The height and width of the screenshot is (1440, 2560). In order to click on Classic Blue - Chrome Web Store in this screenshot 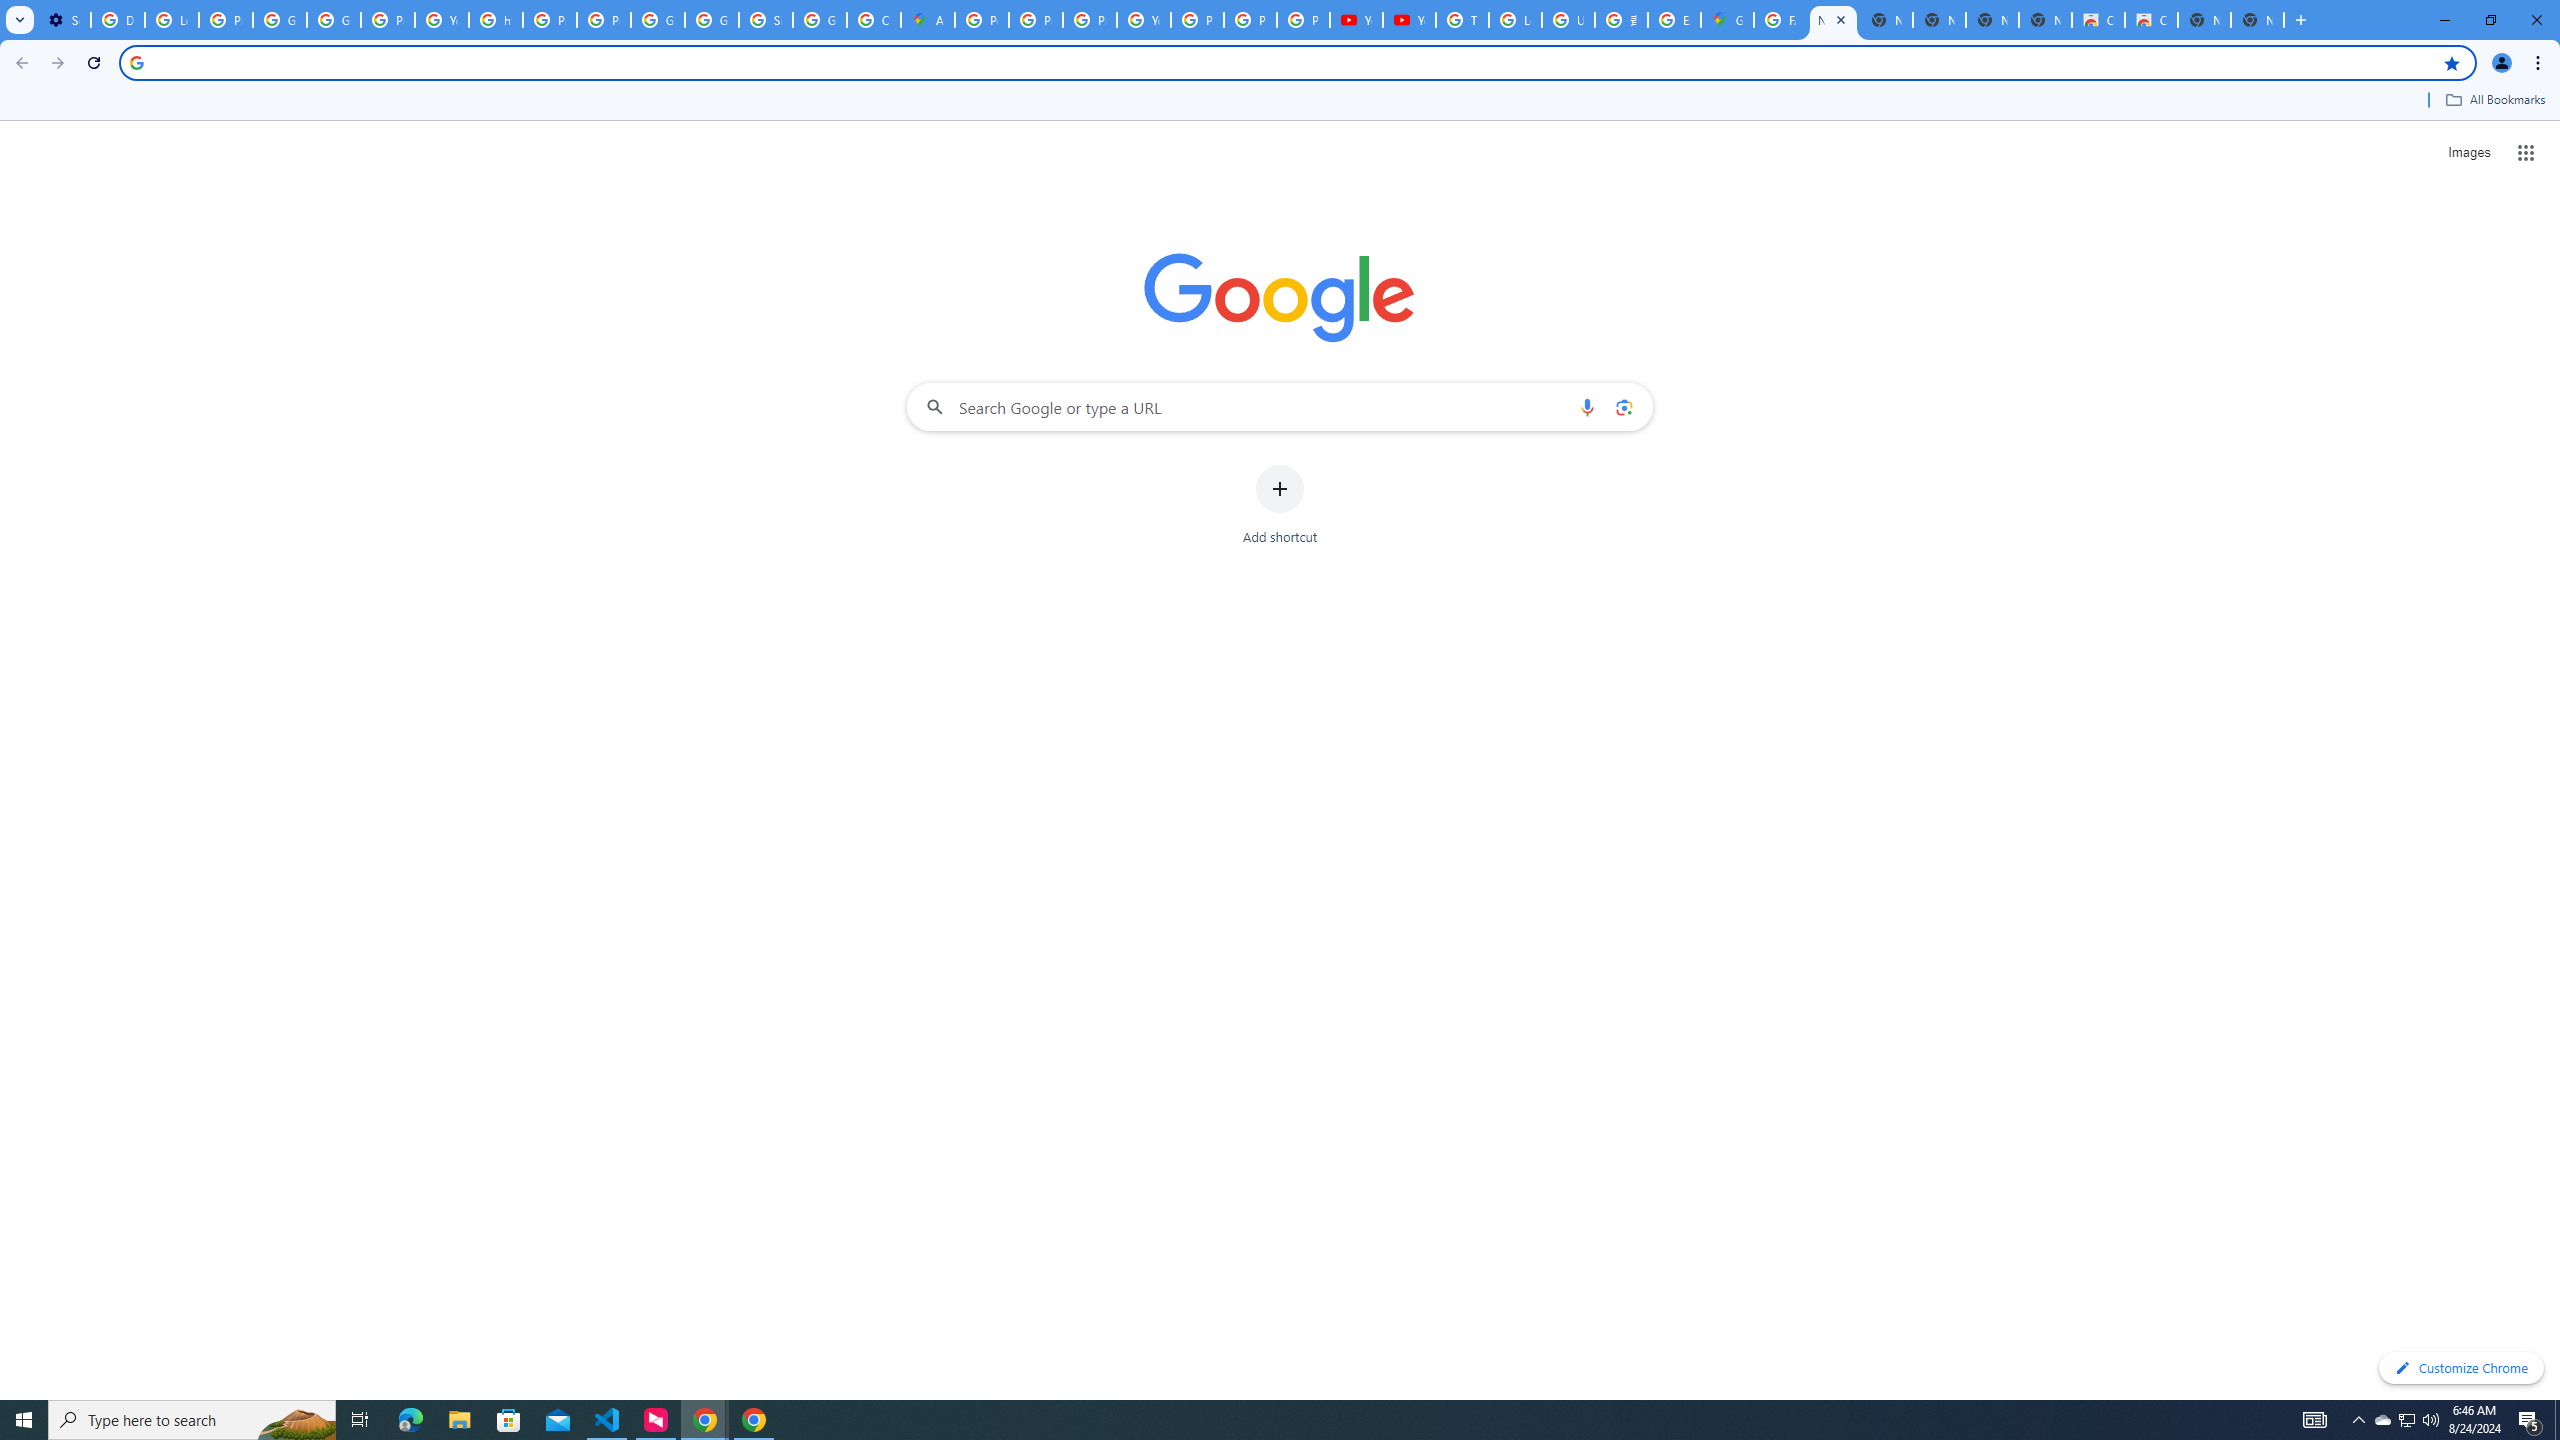, I will do `click(2099, 20)`.